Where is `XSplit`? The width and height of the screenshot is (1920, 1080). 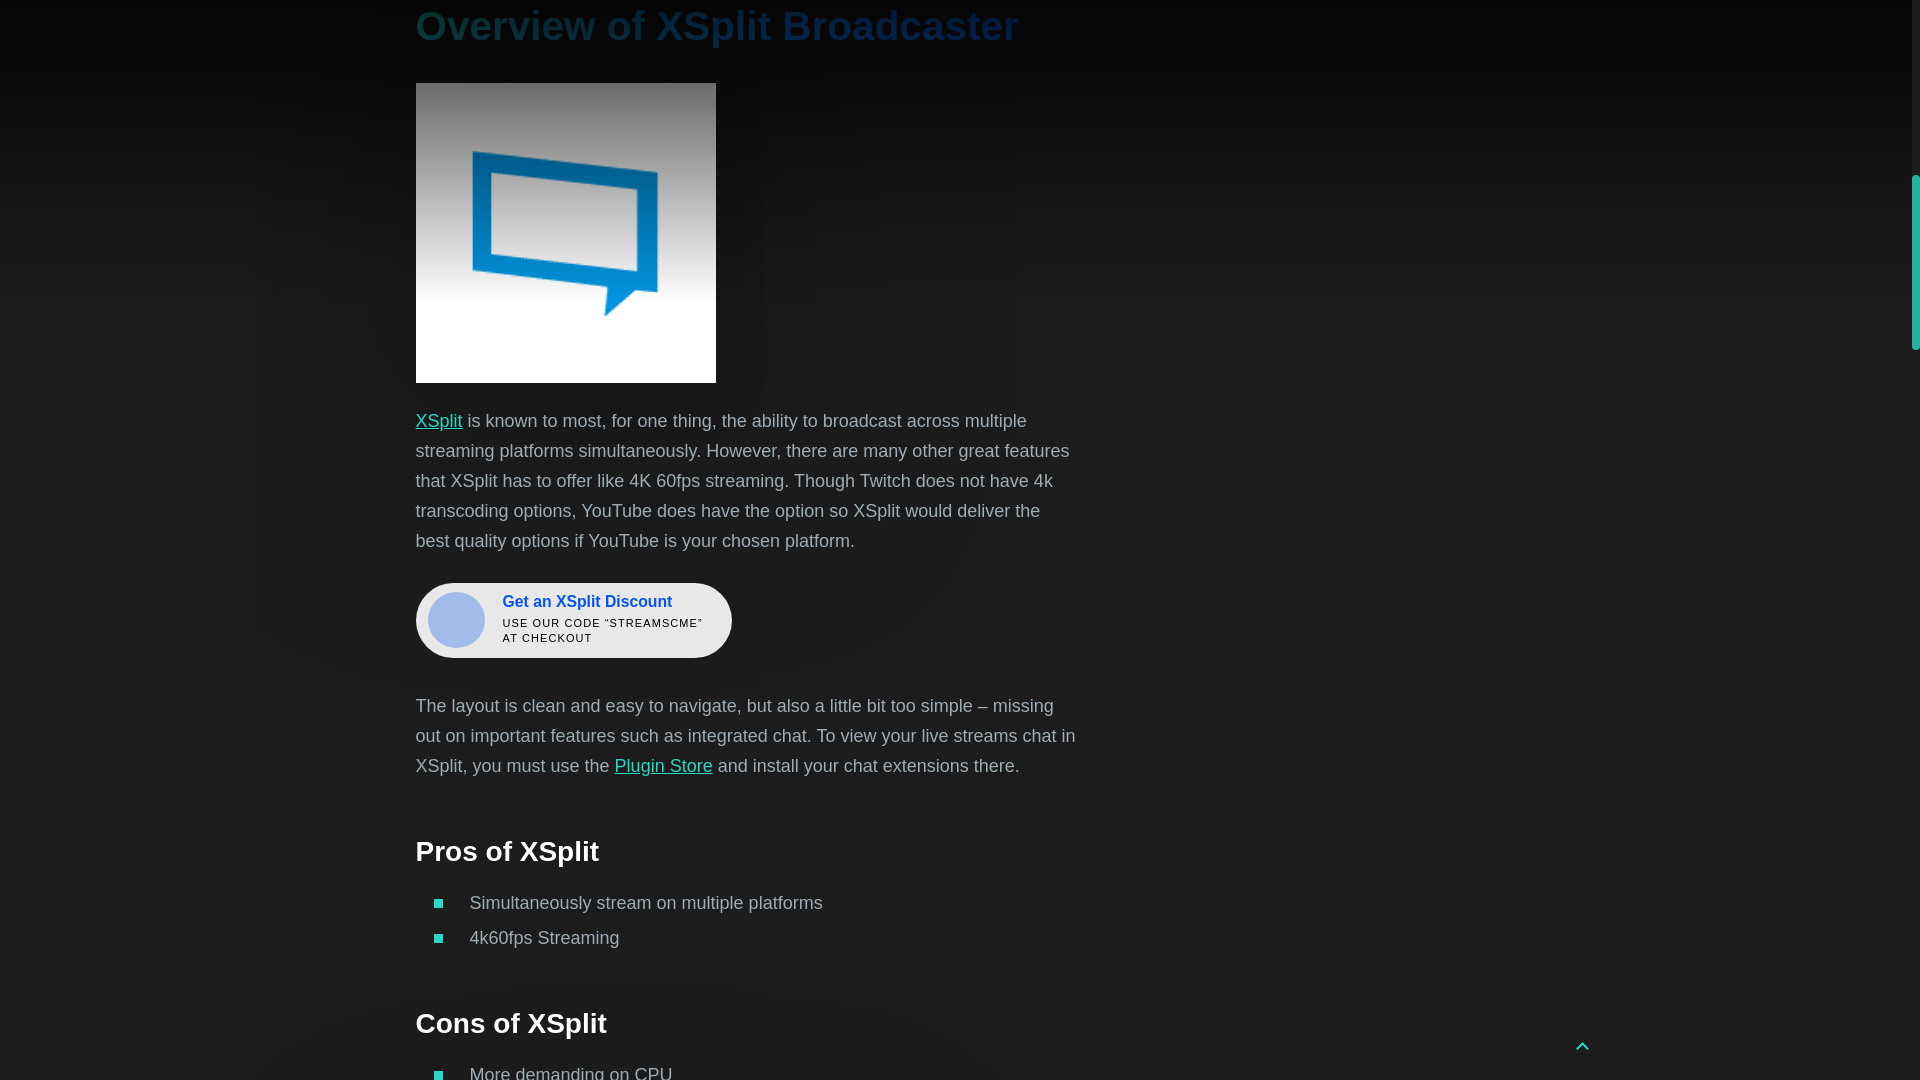 XSplit is located at coordinates (439, 420).